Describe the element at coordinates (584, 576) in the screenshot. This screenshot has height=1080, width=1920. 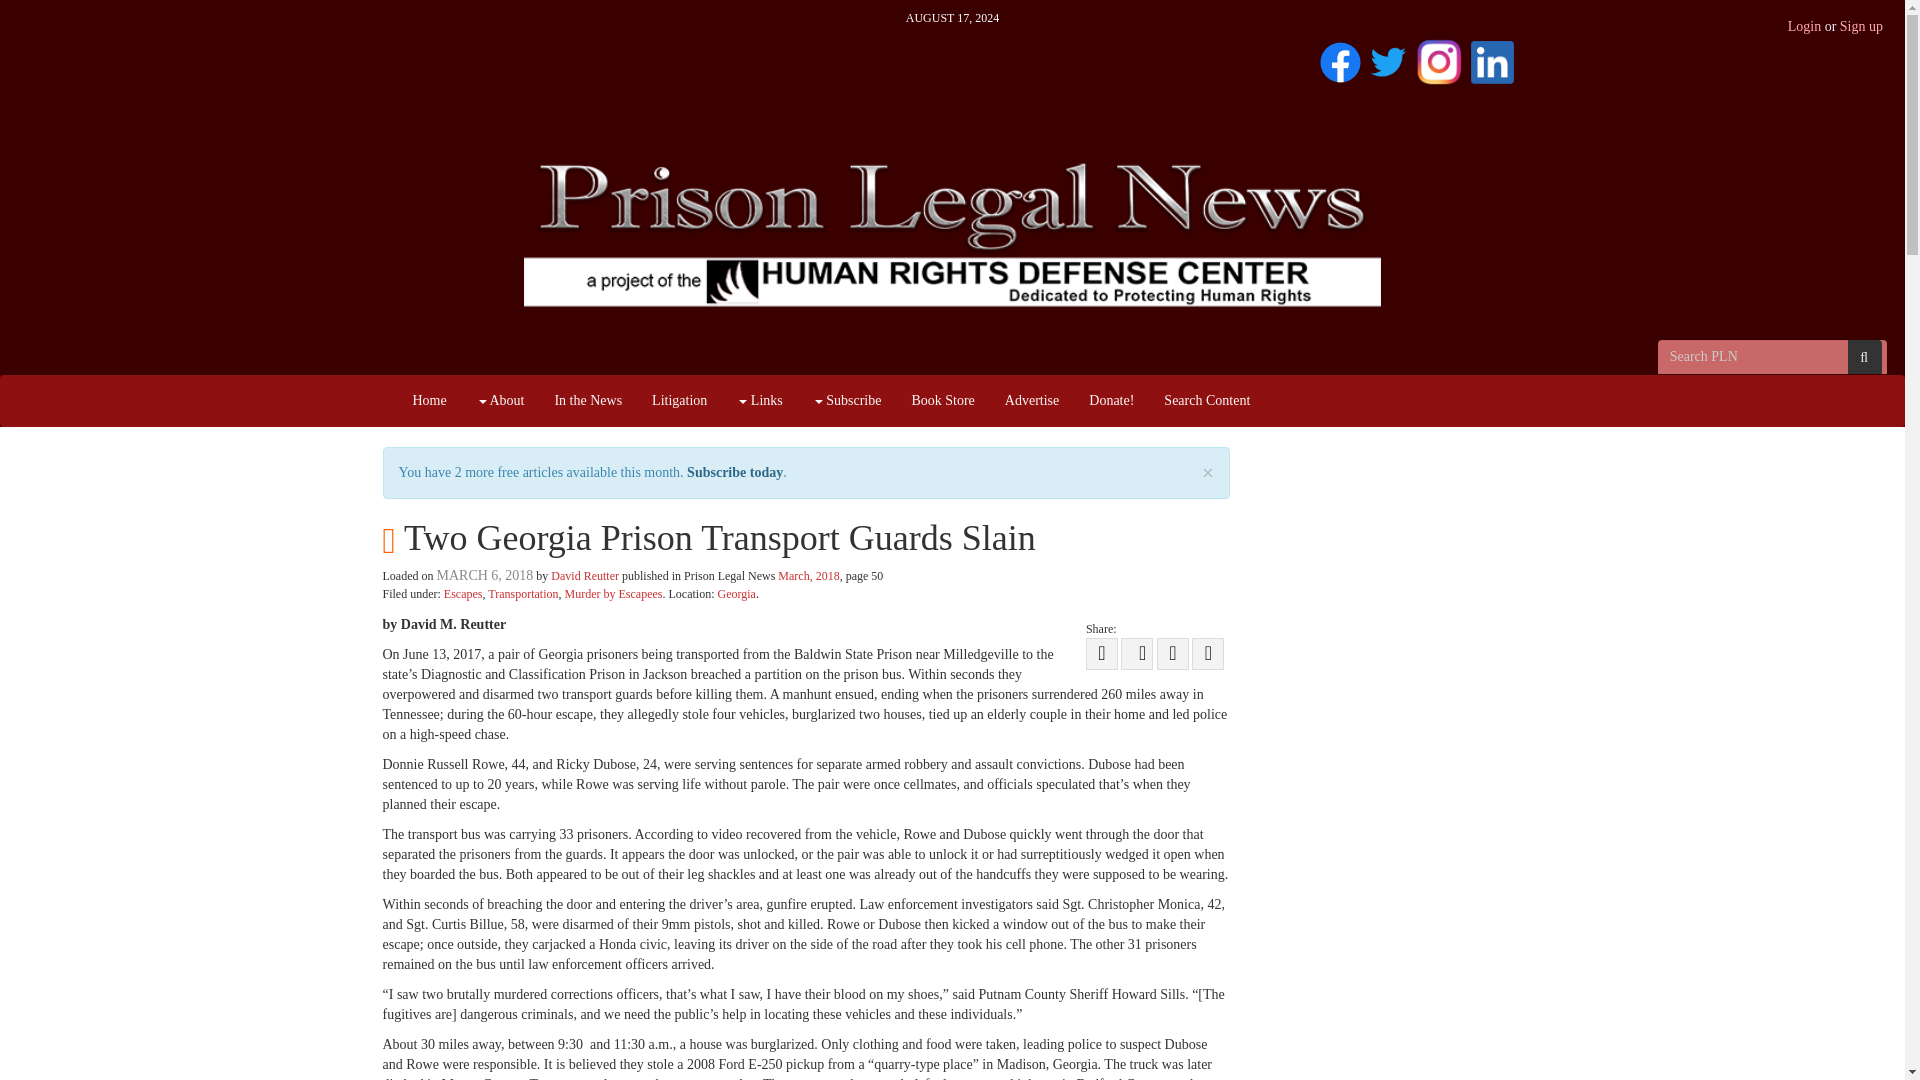
I see `David Reutter` at that location.